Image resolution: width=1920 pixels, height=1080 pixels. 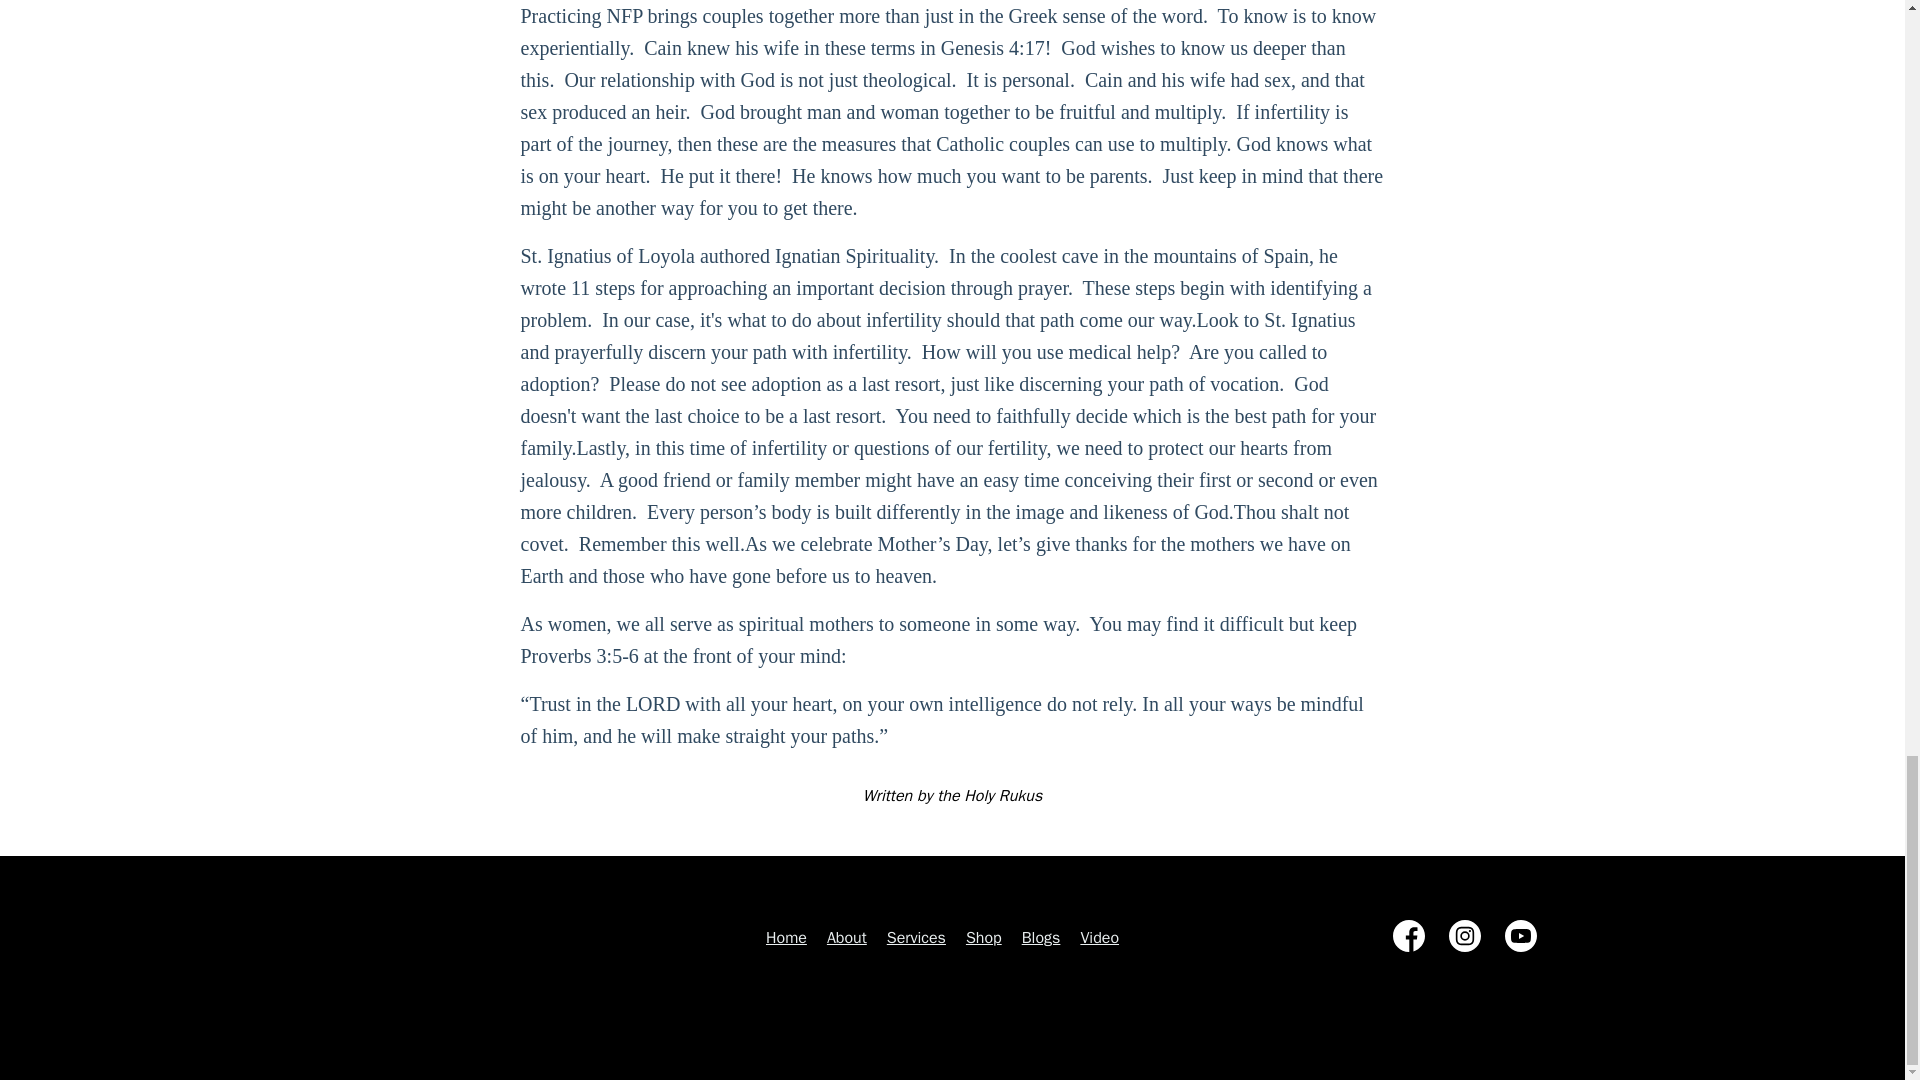 I want to click on About, so click(x=847, y=938).